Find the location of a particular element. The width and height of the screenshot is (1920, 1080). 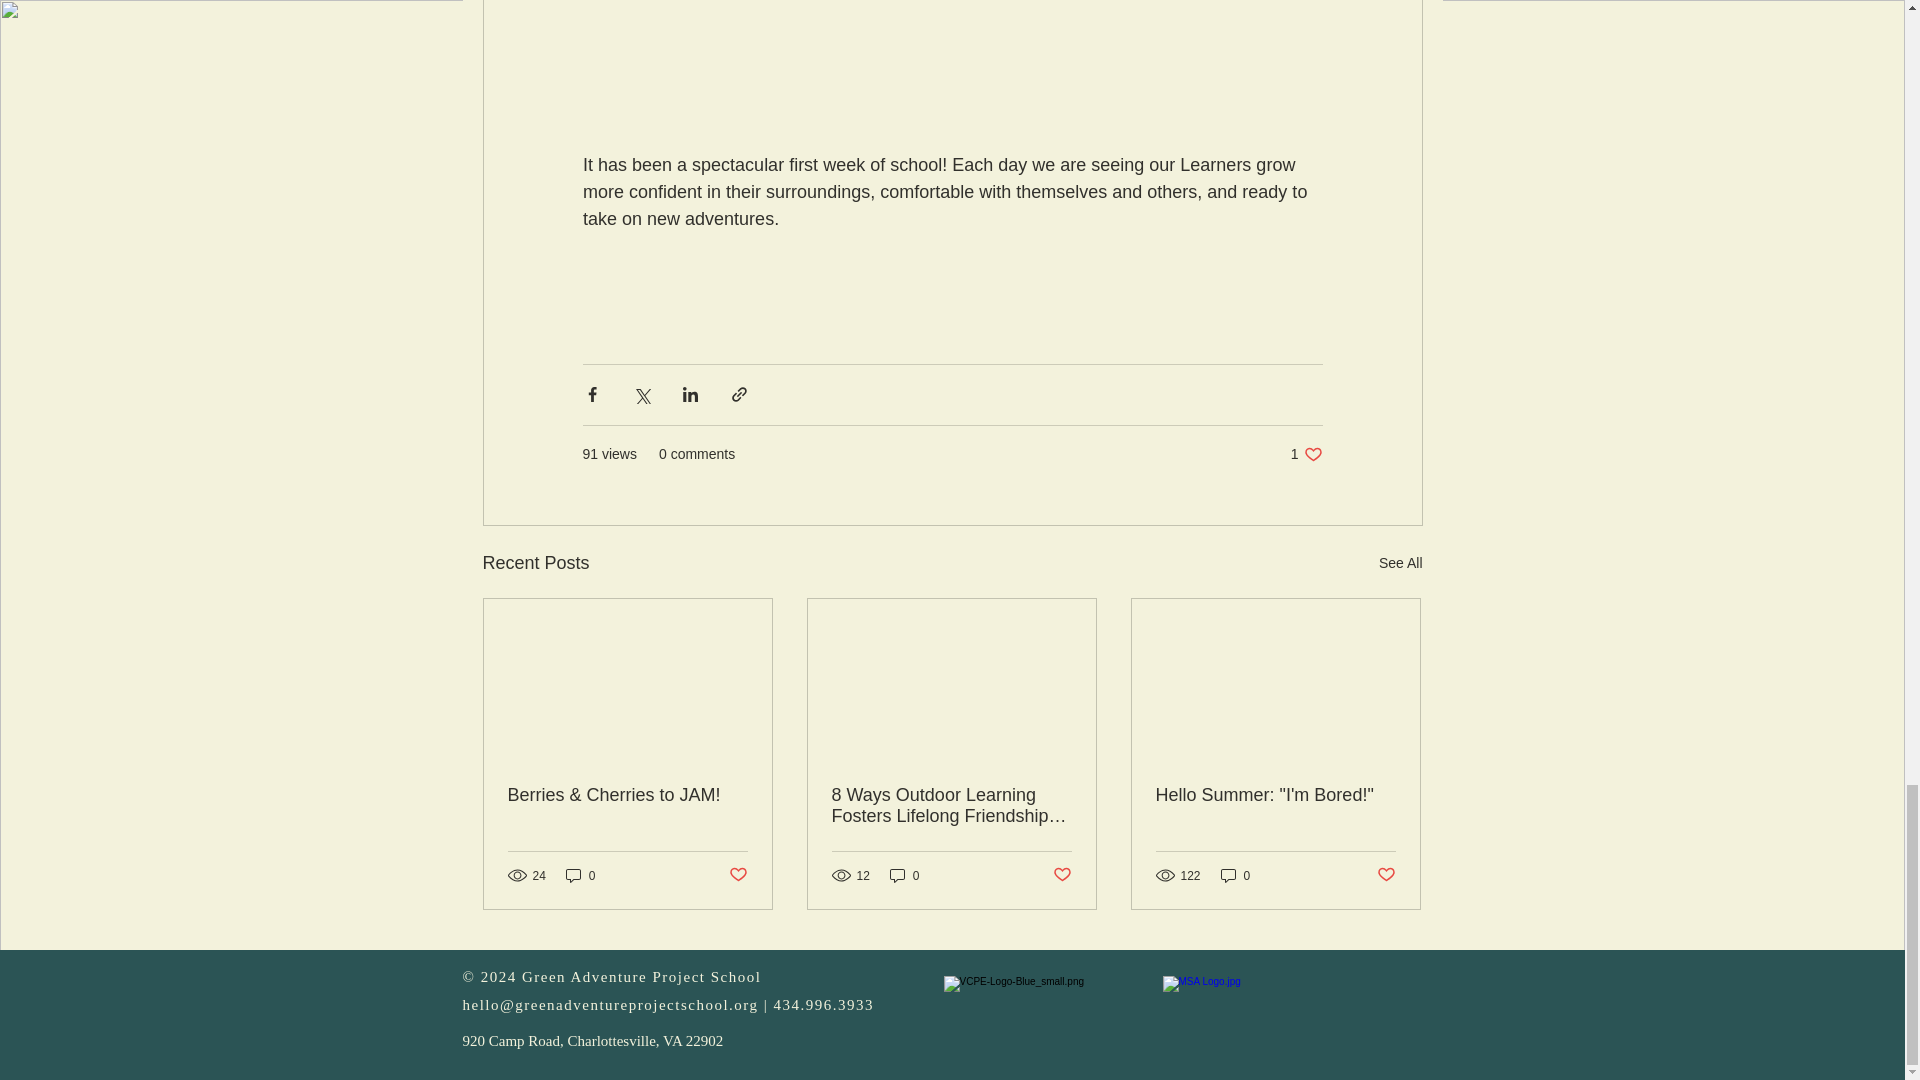

0 is located at coordinates (1306, 454).